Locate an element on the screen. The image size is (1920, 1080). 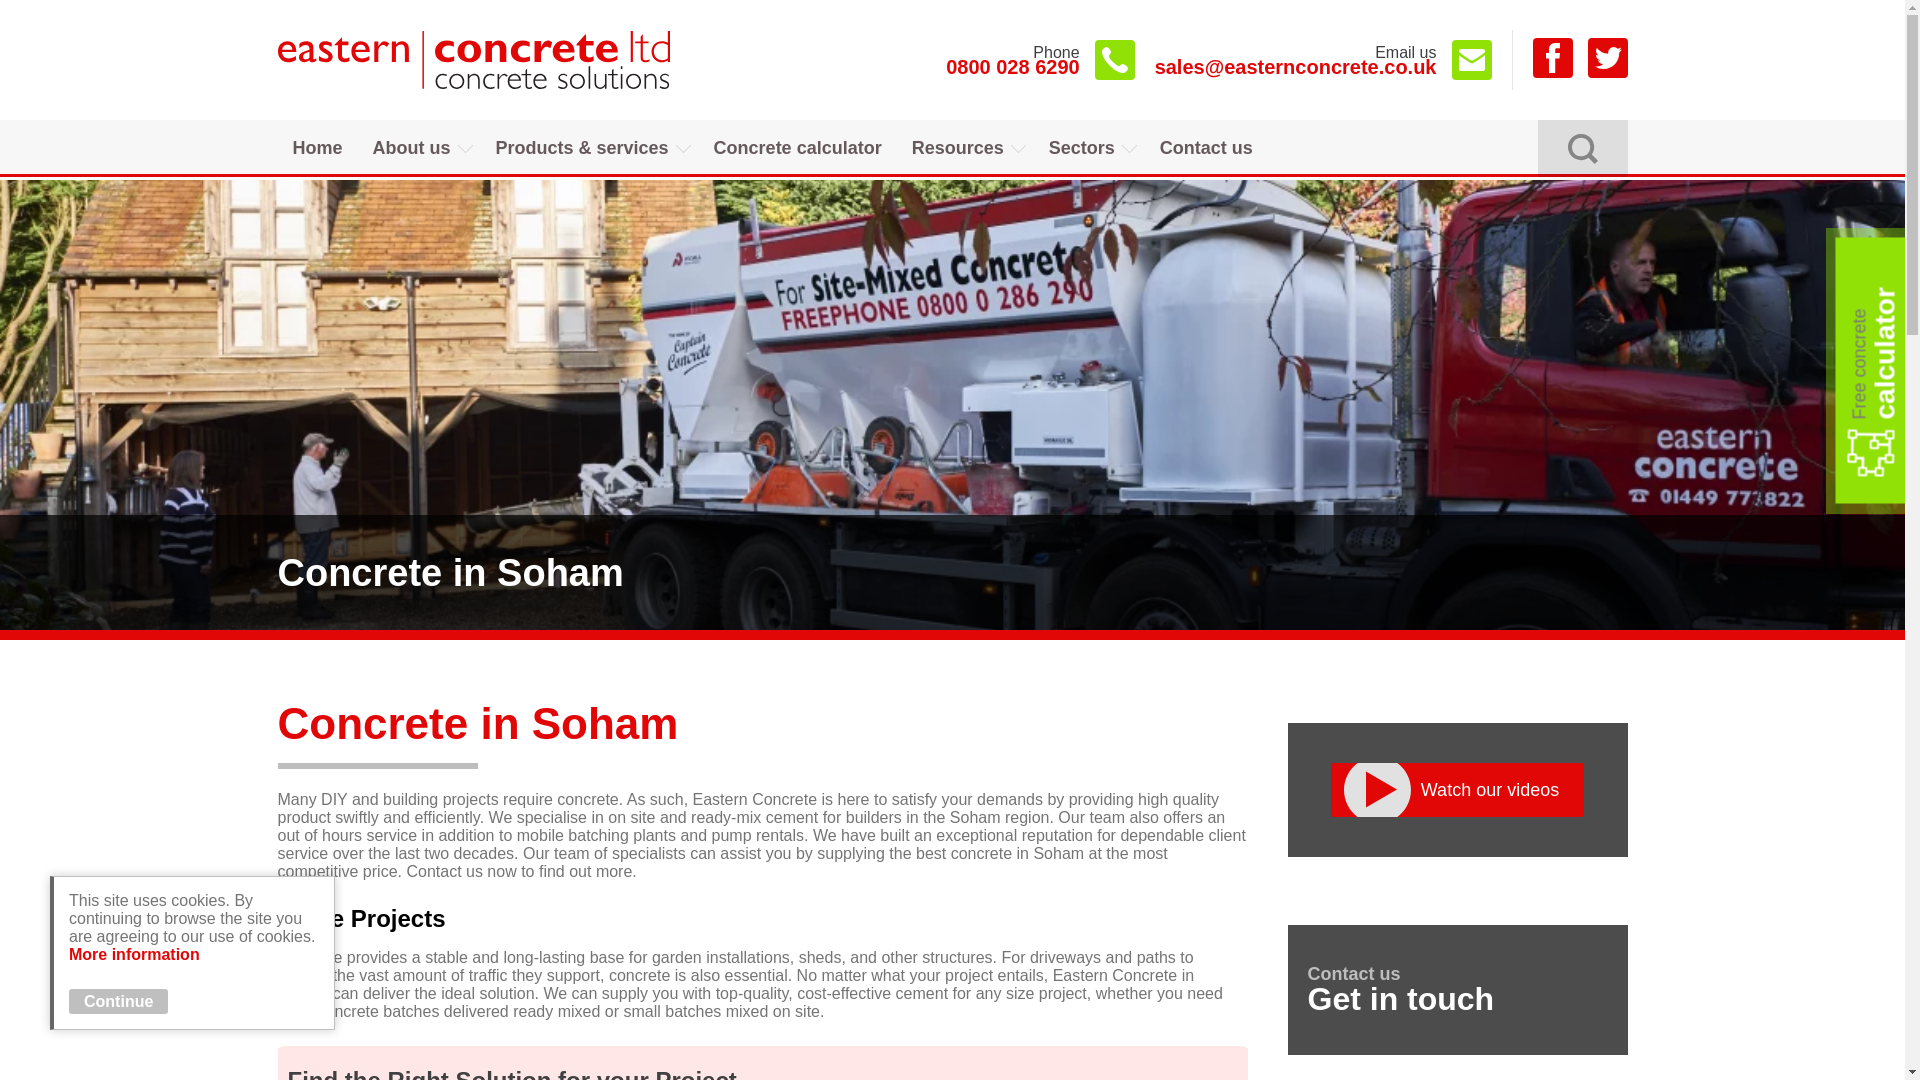
Sectors is located at coordinates (1040, 59).